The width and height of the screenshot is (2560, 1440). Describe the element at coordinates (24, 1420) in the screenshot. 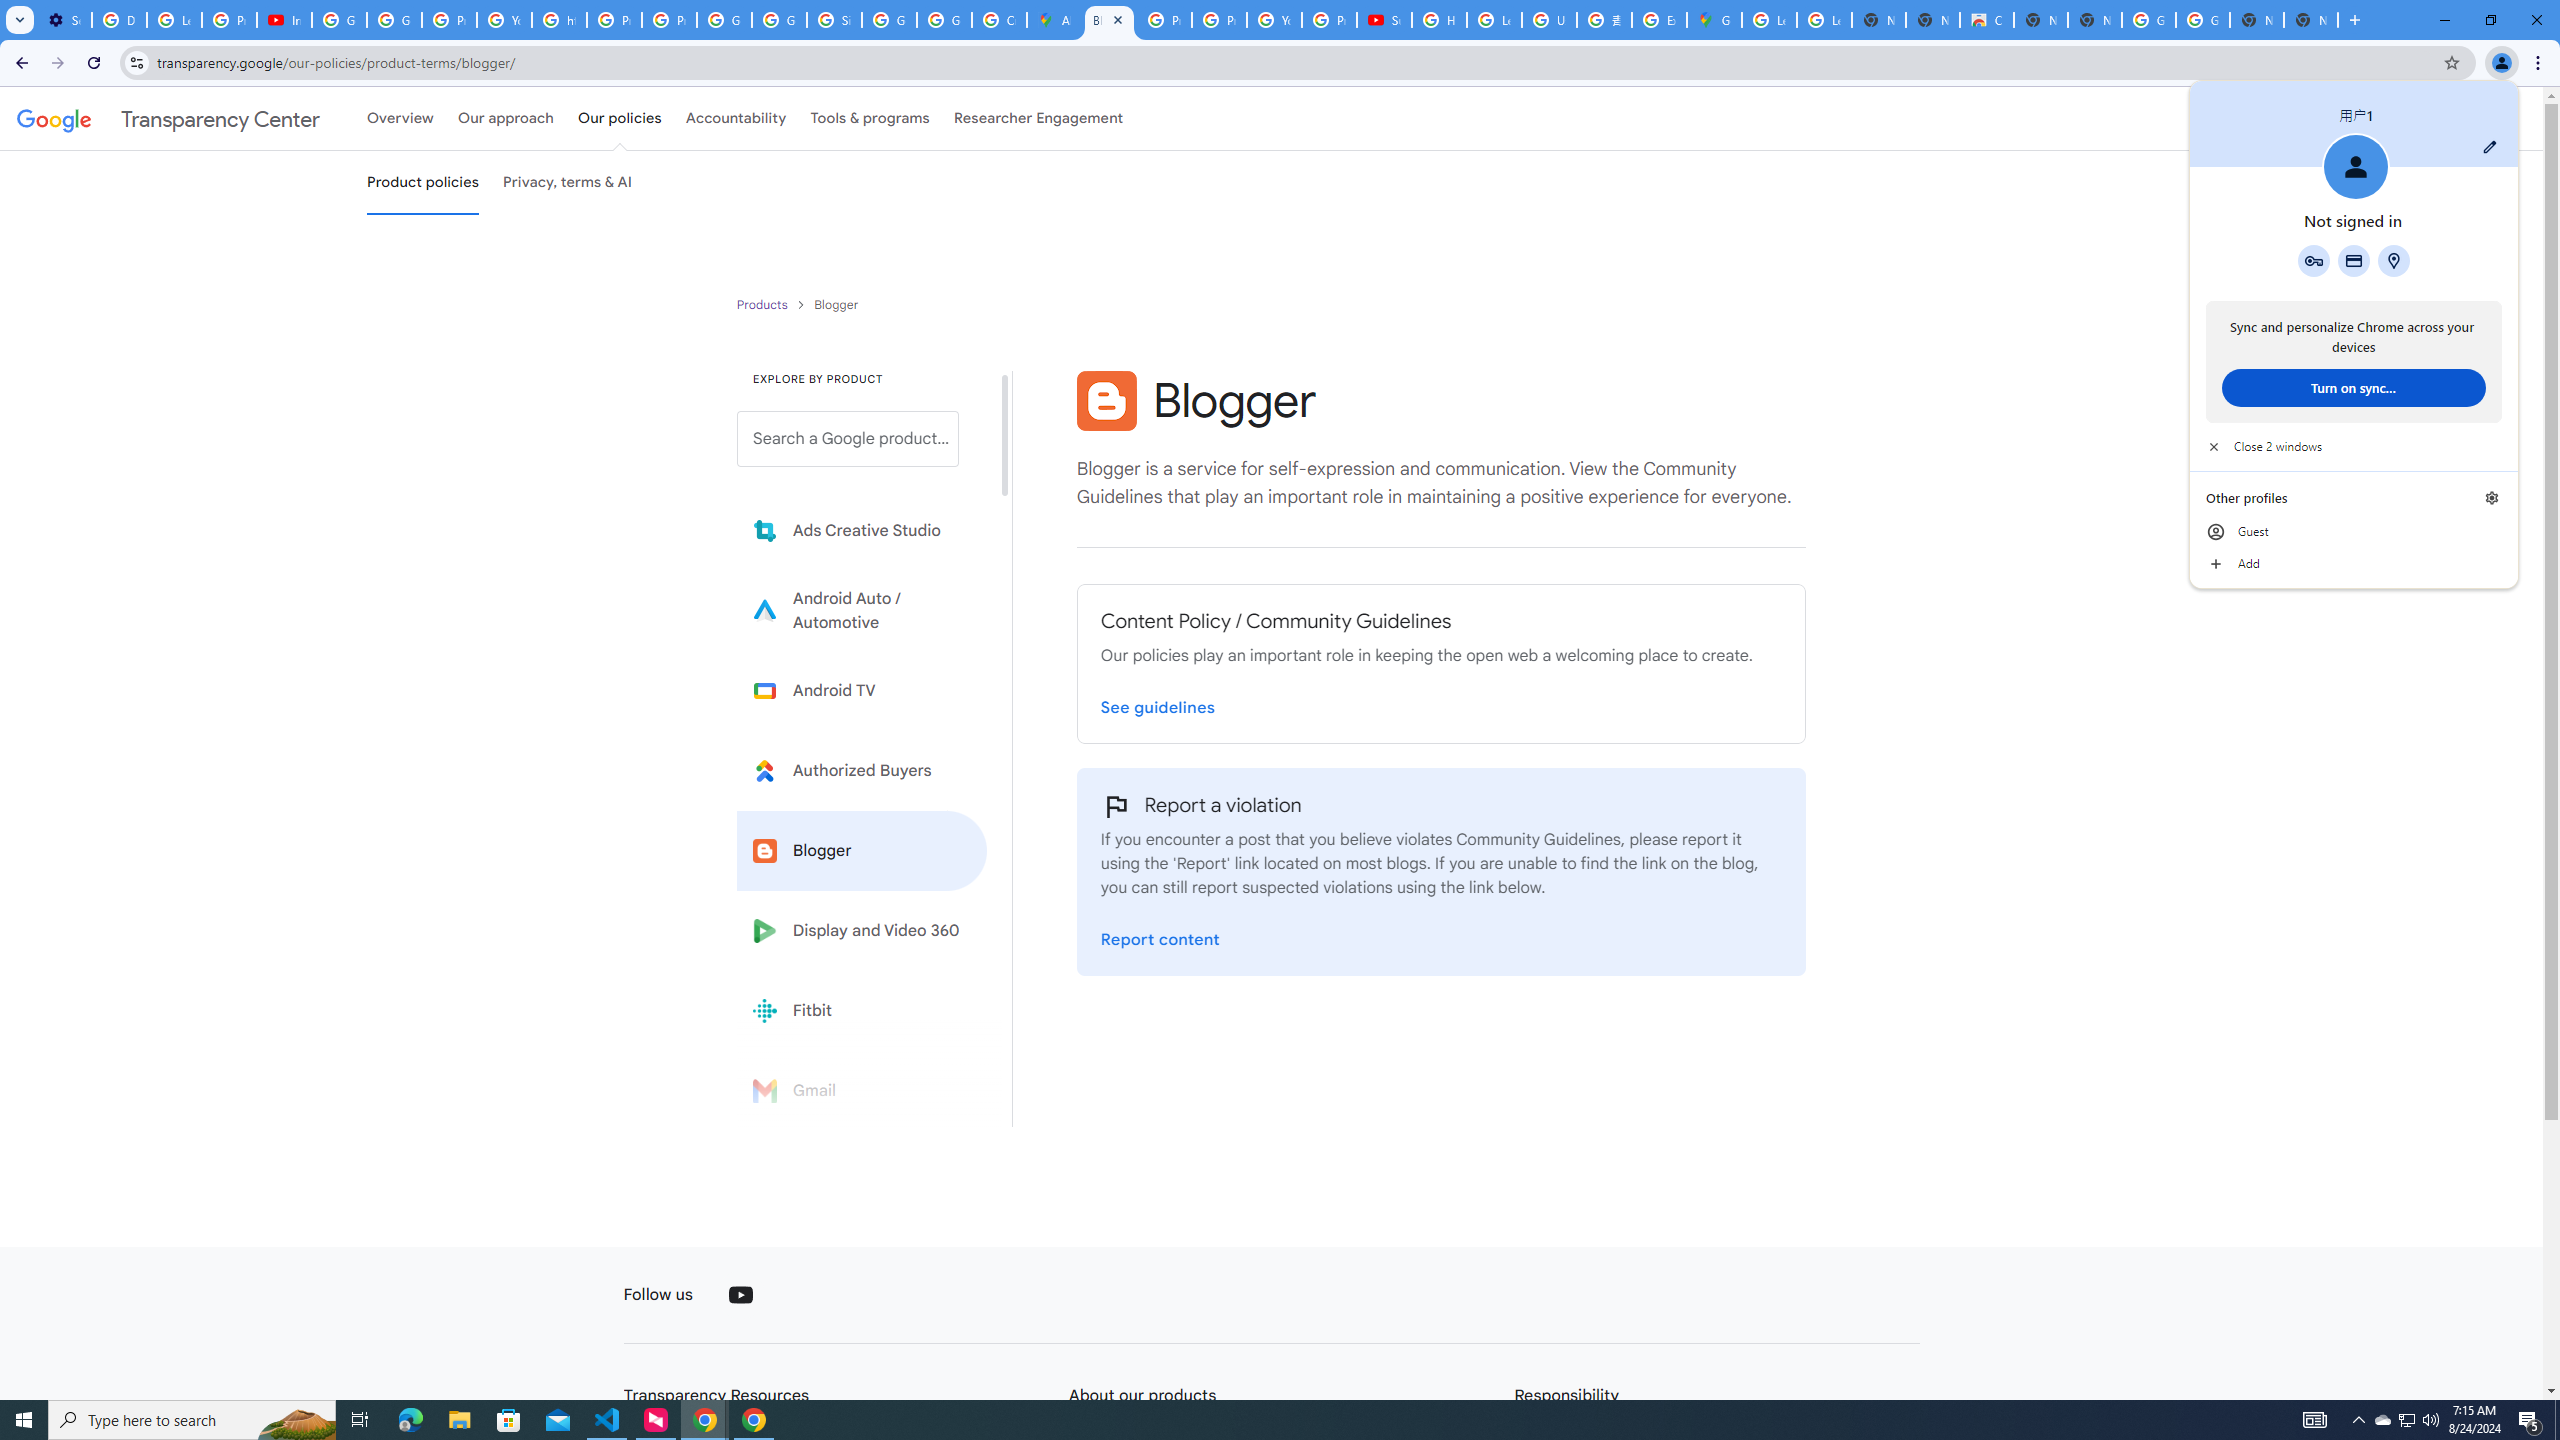

I see `Start` at that location.